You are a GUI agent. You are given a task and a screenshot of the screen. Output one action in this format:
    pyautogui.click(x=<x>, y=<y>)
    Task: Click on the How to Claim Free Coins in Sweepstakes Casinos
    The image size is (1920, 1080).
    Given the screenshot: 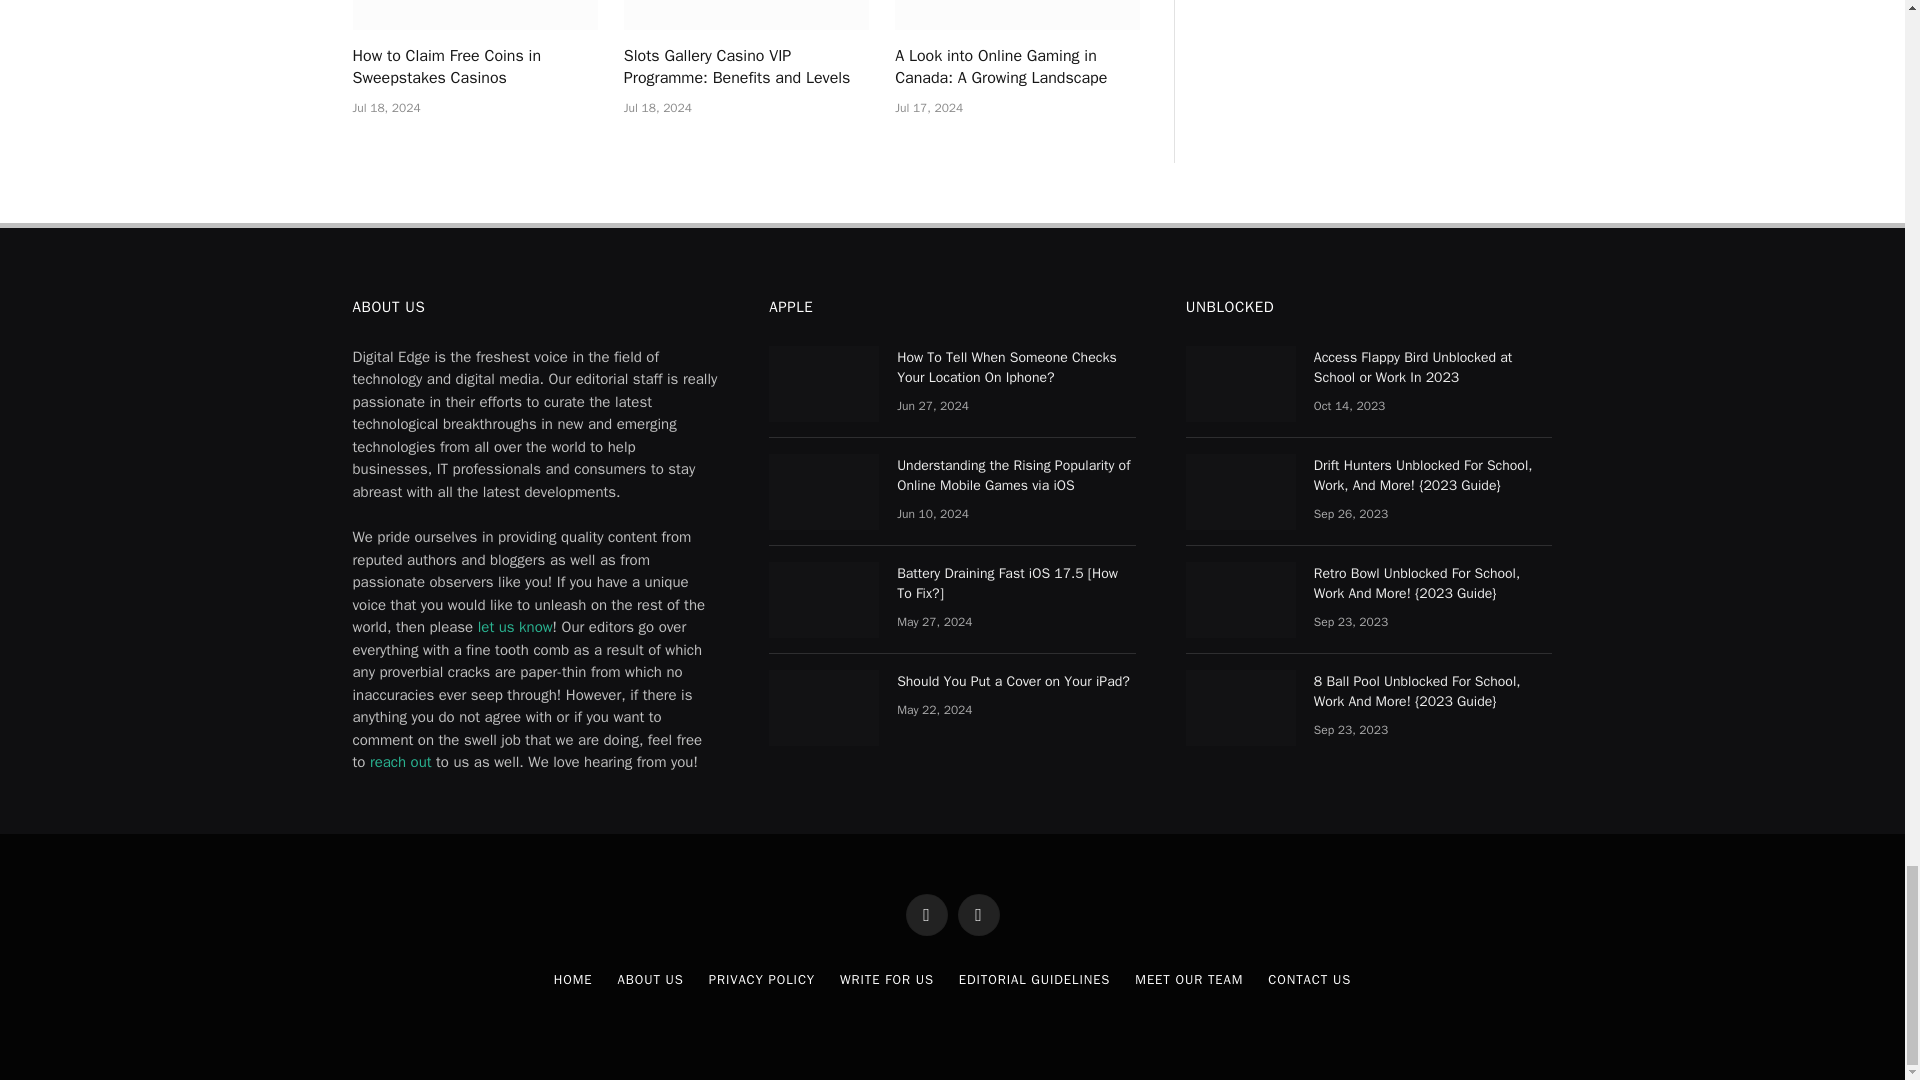 What is the action you would take?
    pyautogui.click(x=474, y=15)
    